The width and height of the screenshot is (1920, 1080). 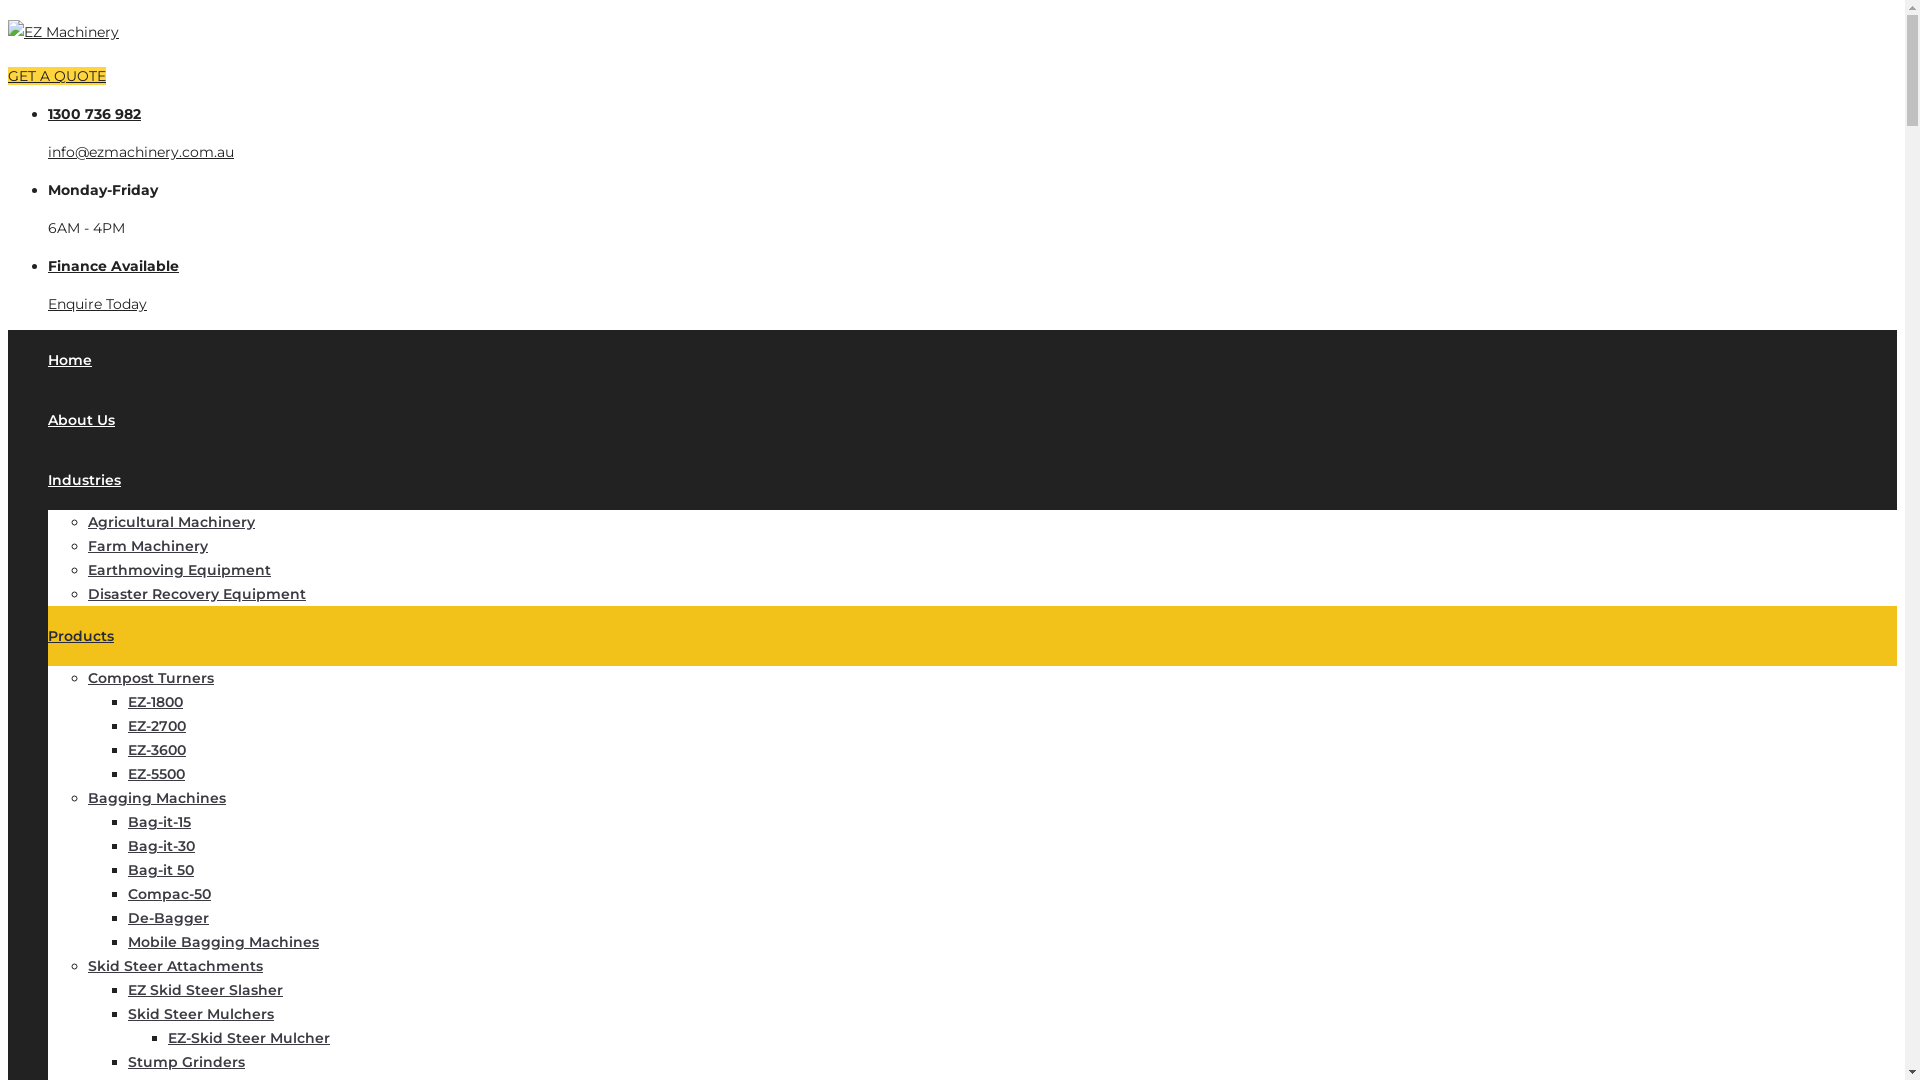 I want to click on Agricultural Machinery, so click(x=172, y=522).